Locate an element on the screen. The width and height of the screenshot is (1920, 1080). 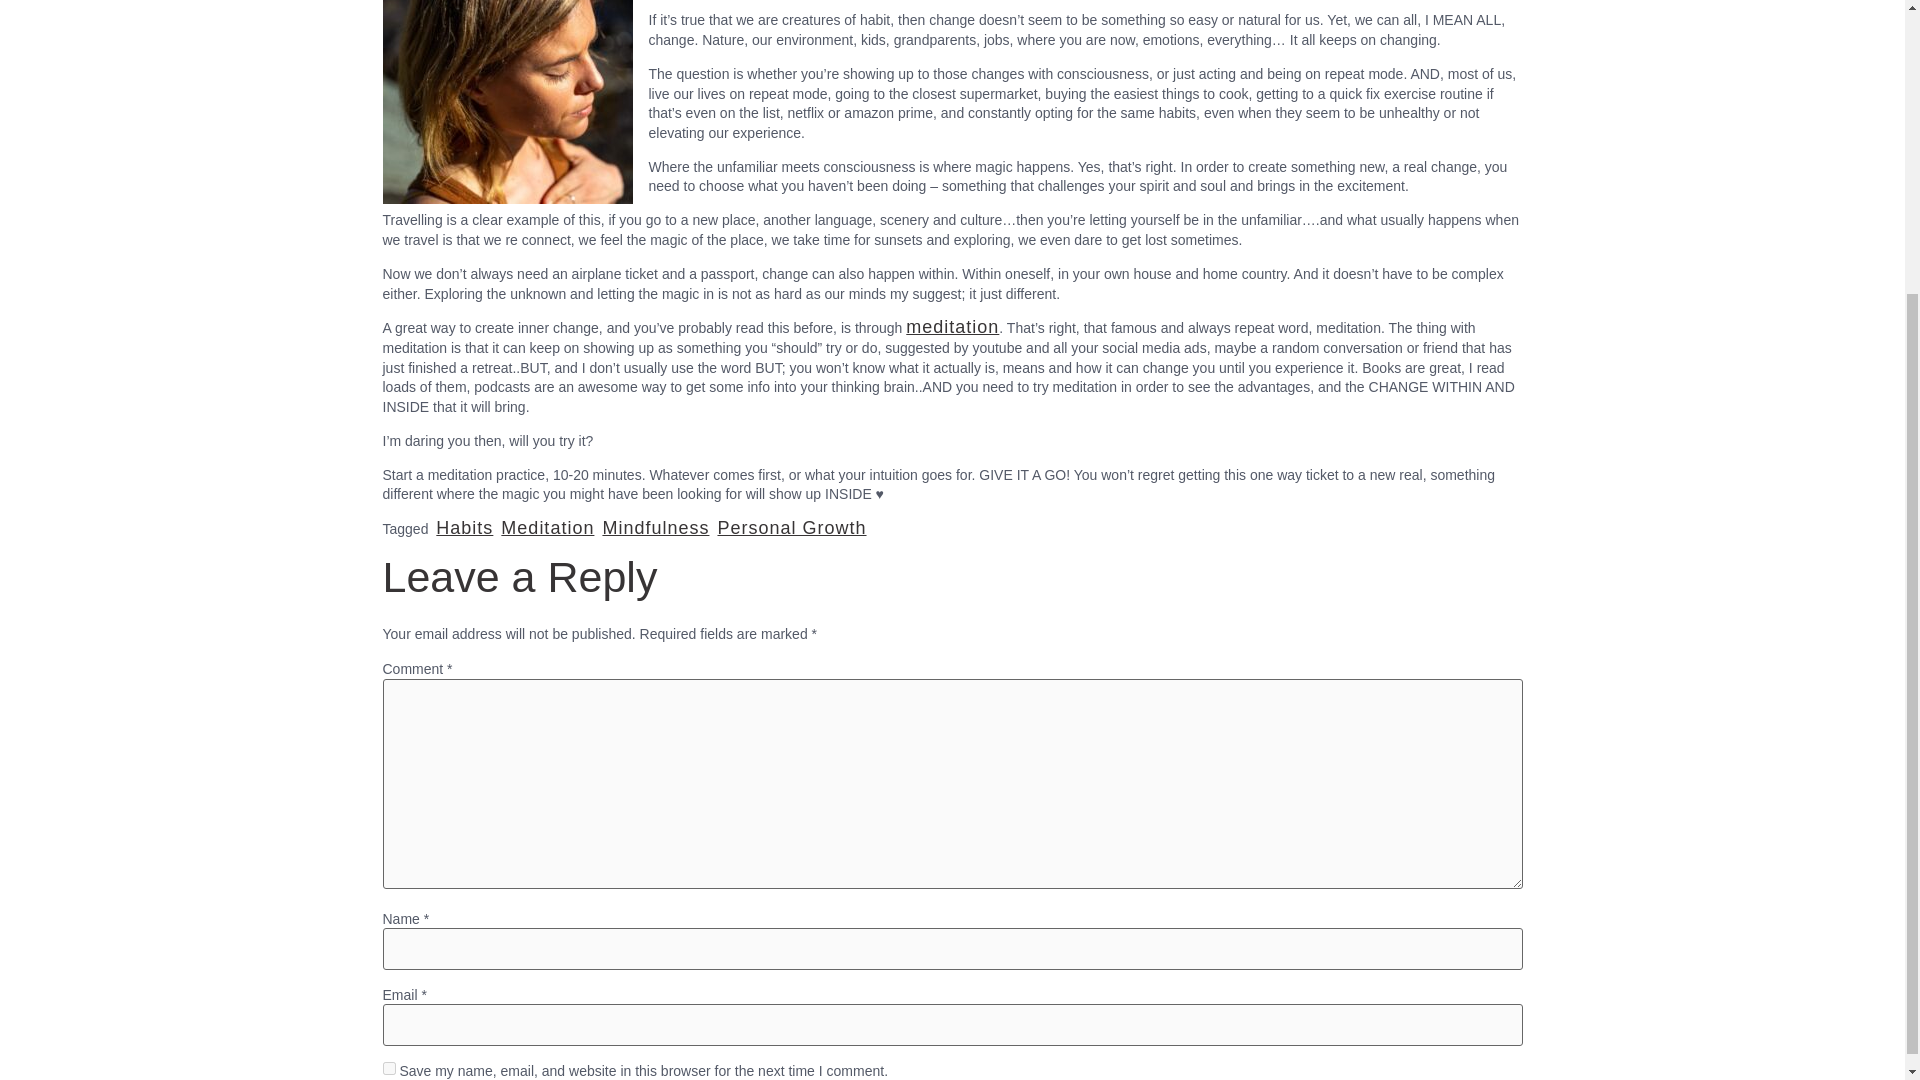
Personal Growth is located at coordinates (790, 528).